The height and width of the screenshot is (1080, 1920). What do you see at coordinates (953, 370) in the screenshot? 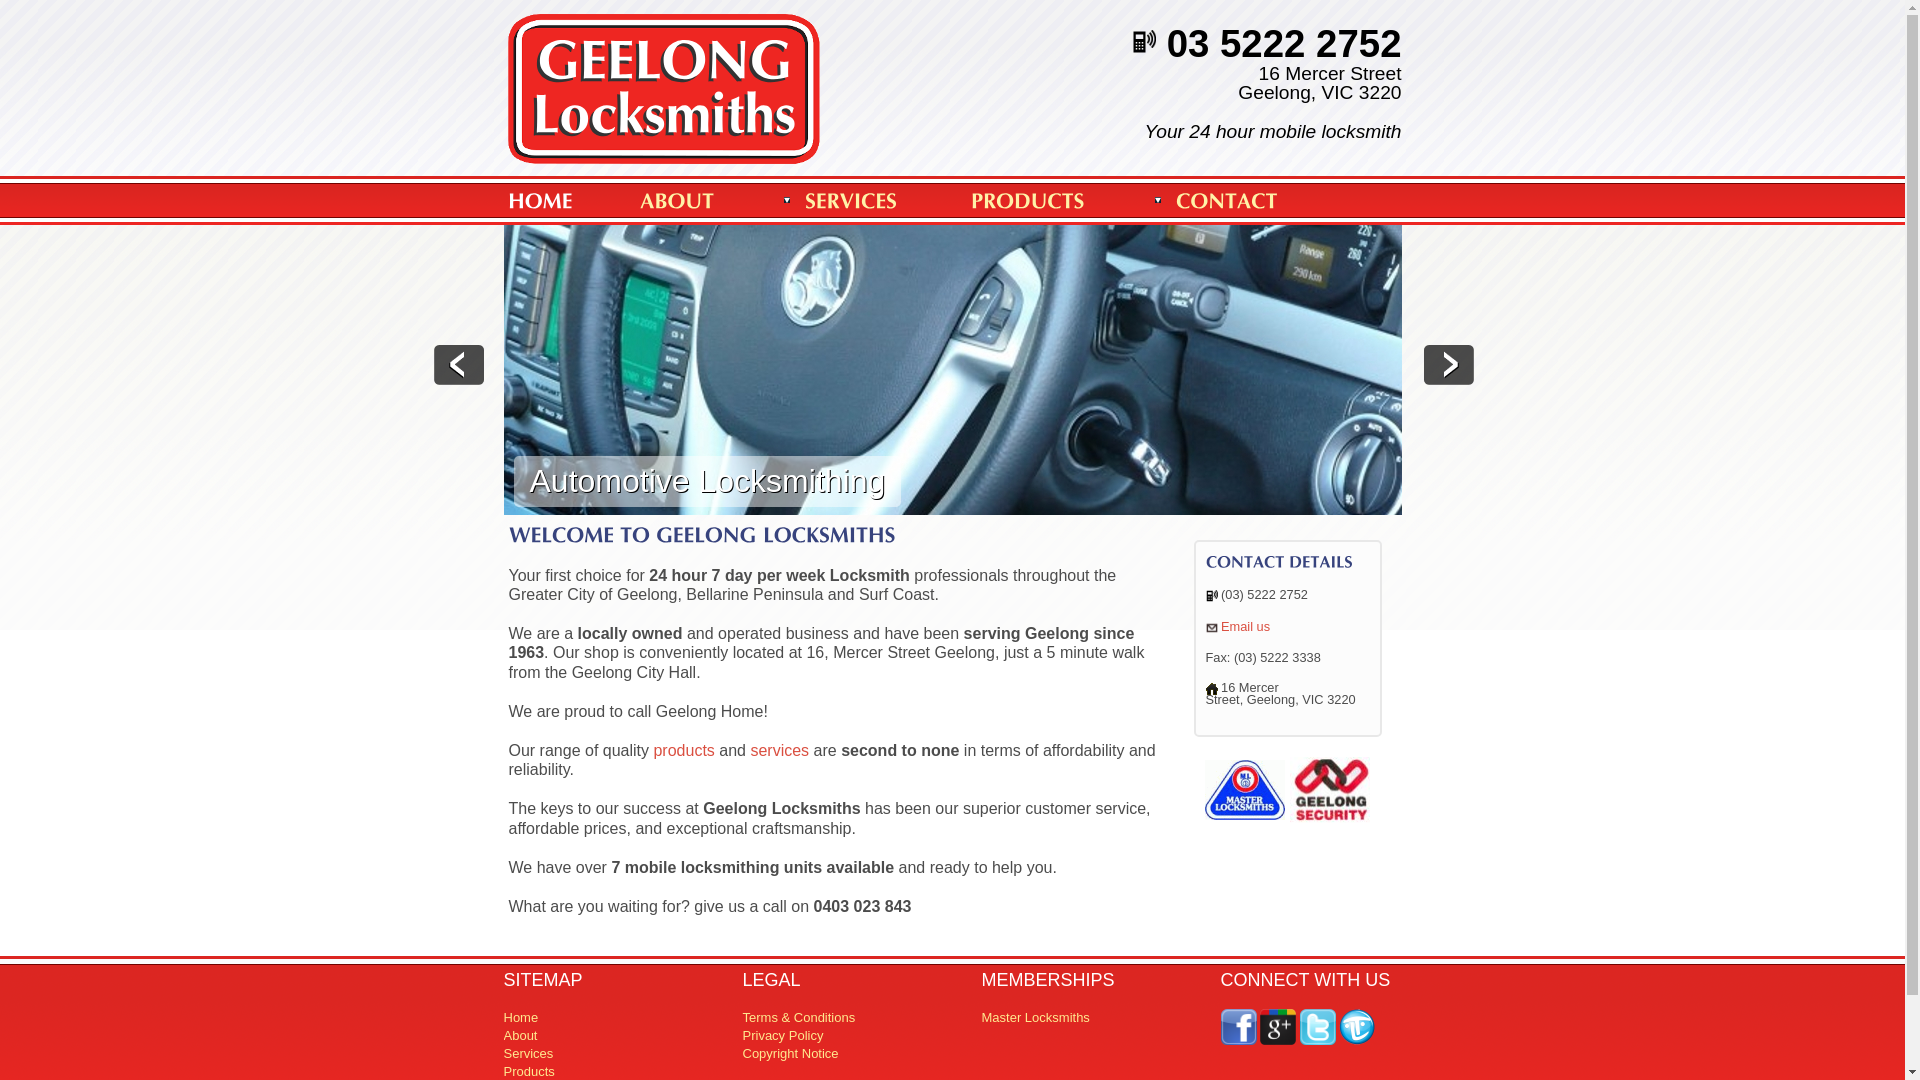
I see `Automotive Locksmithing` at bounding box center [953, 370].